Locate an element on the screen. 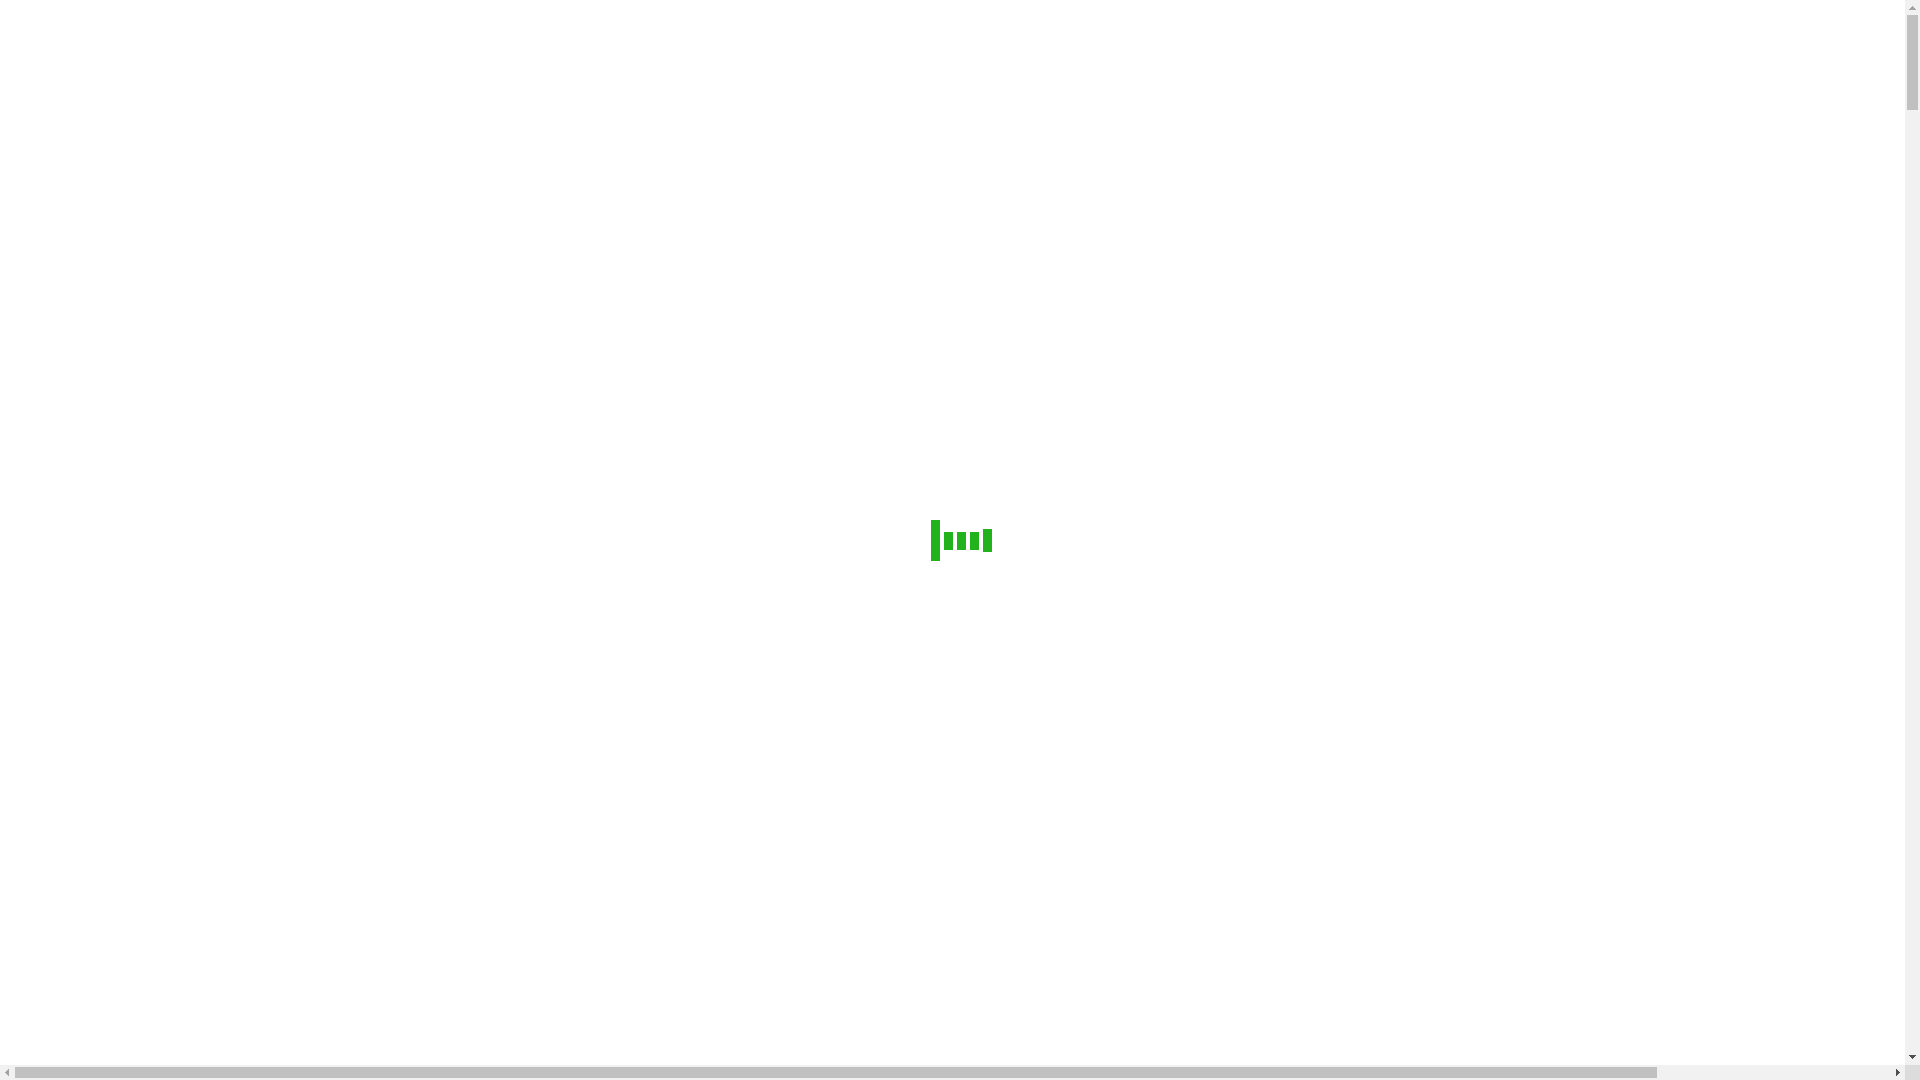 The image size is (1920, 1080). Skip to content is located at coordinates (56, 16).